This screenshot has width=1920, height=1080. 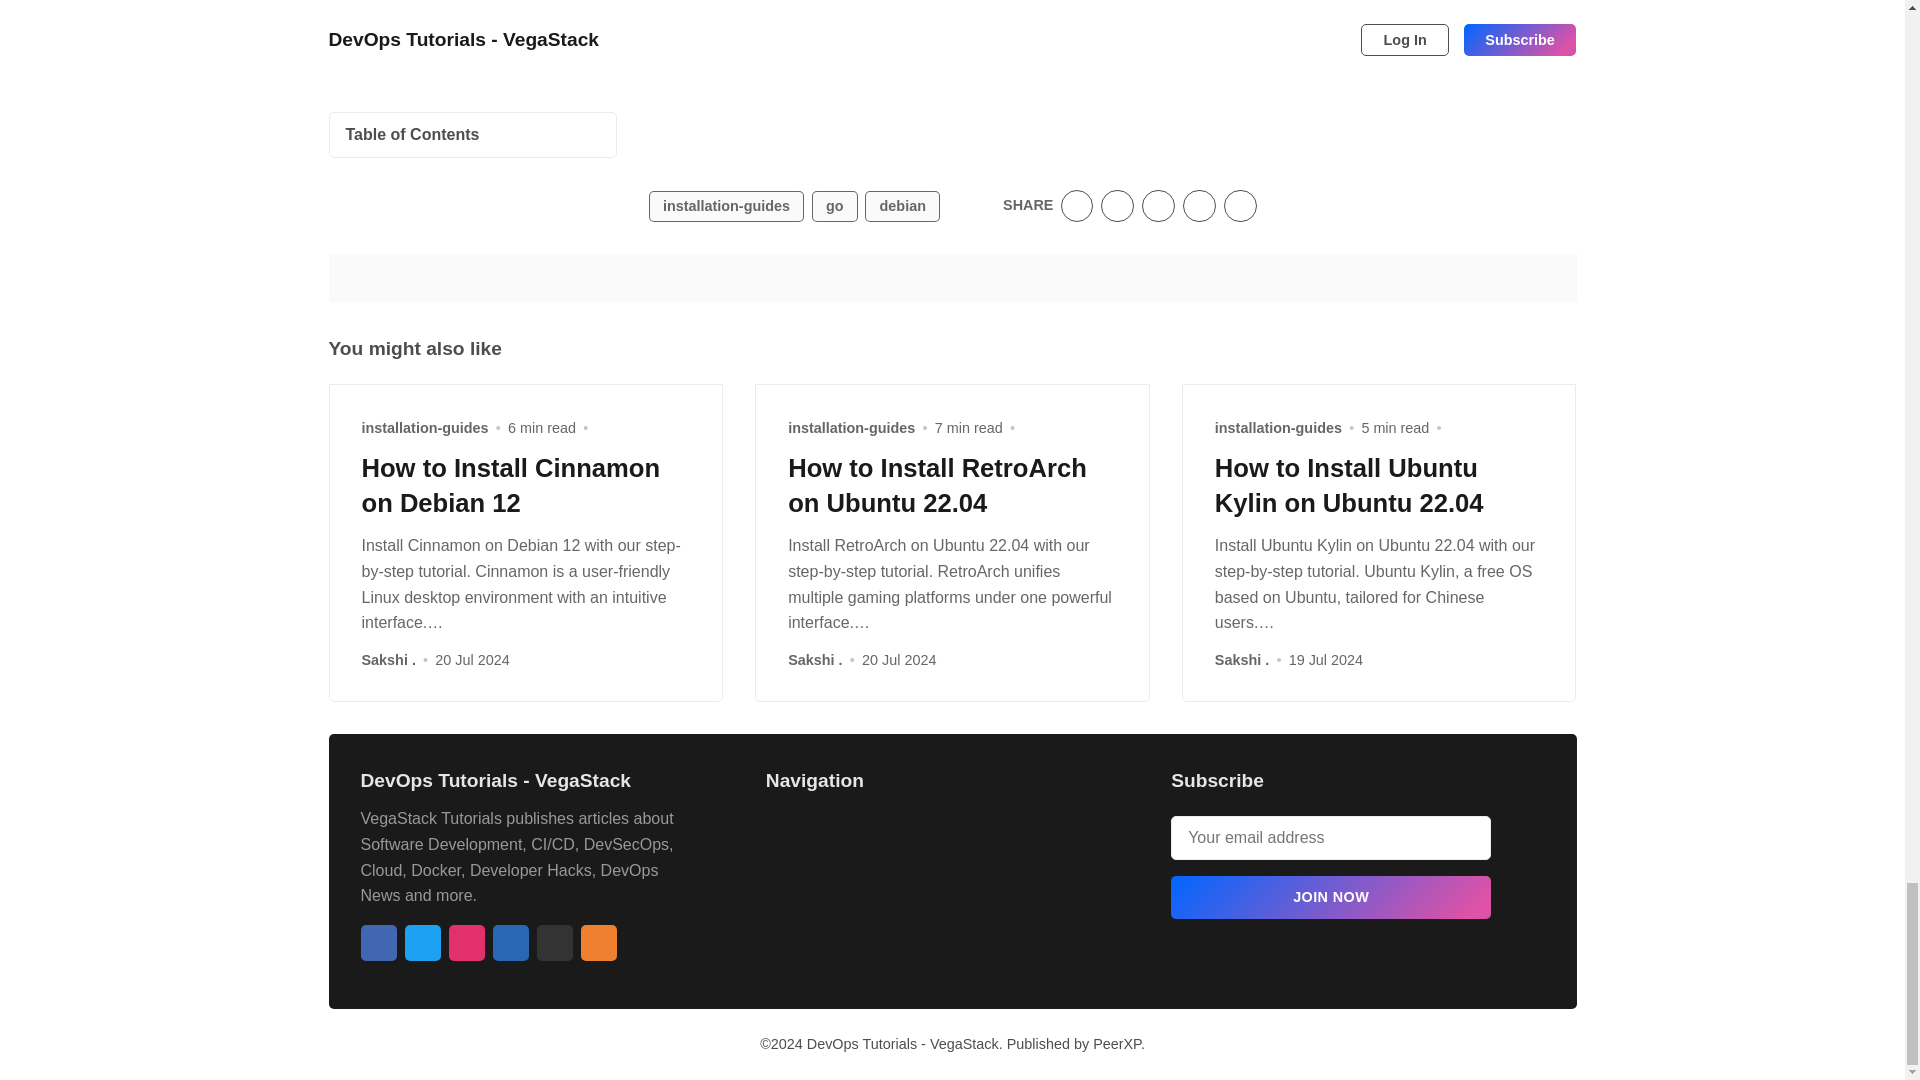 I want to click on go, so click(x=835, y=206).